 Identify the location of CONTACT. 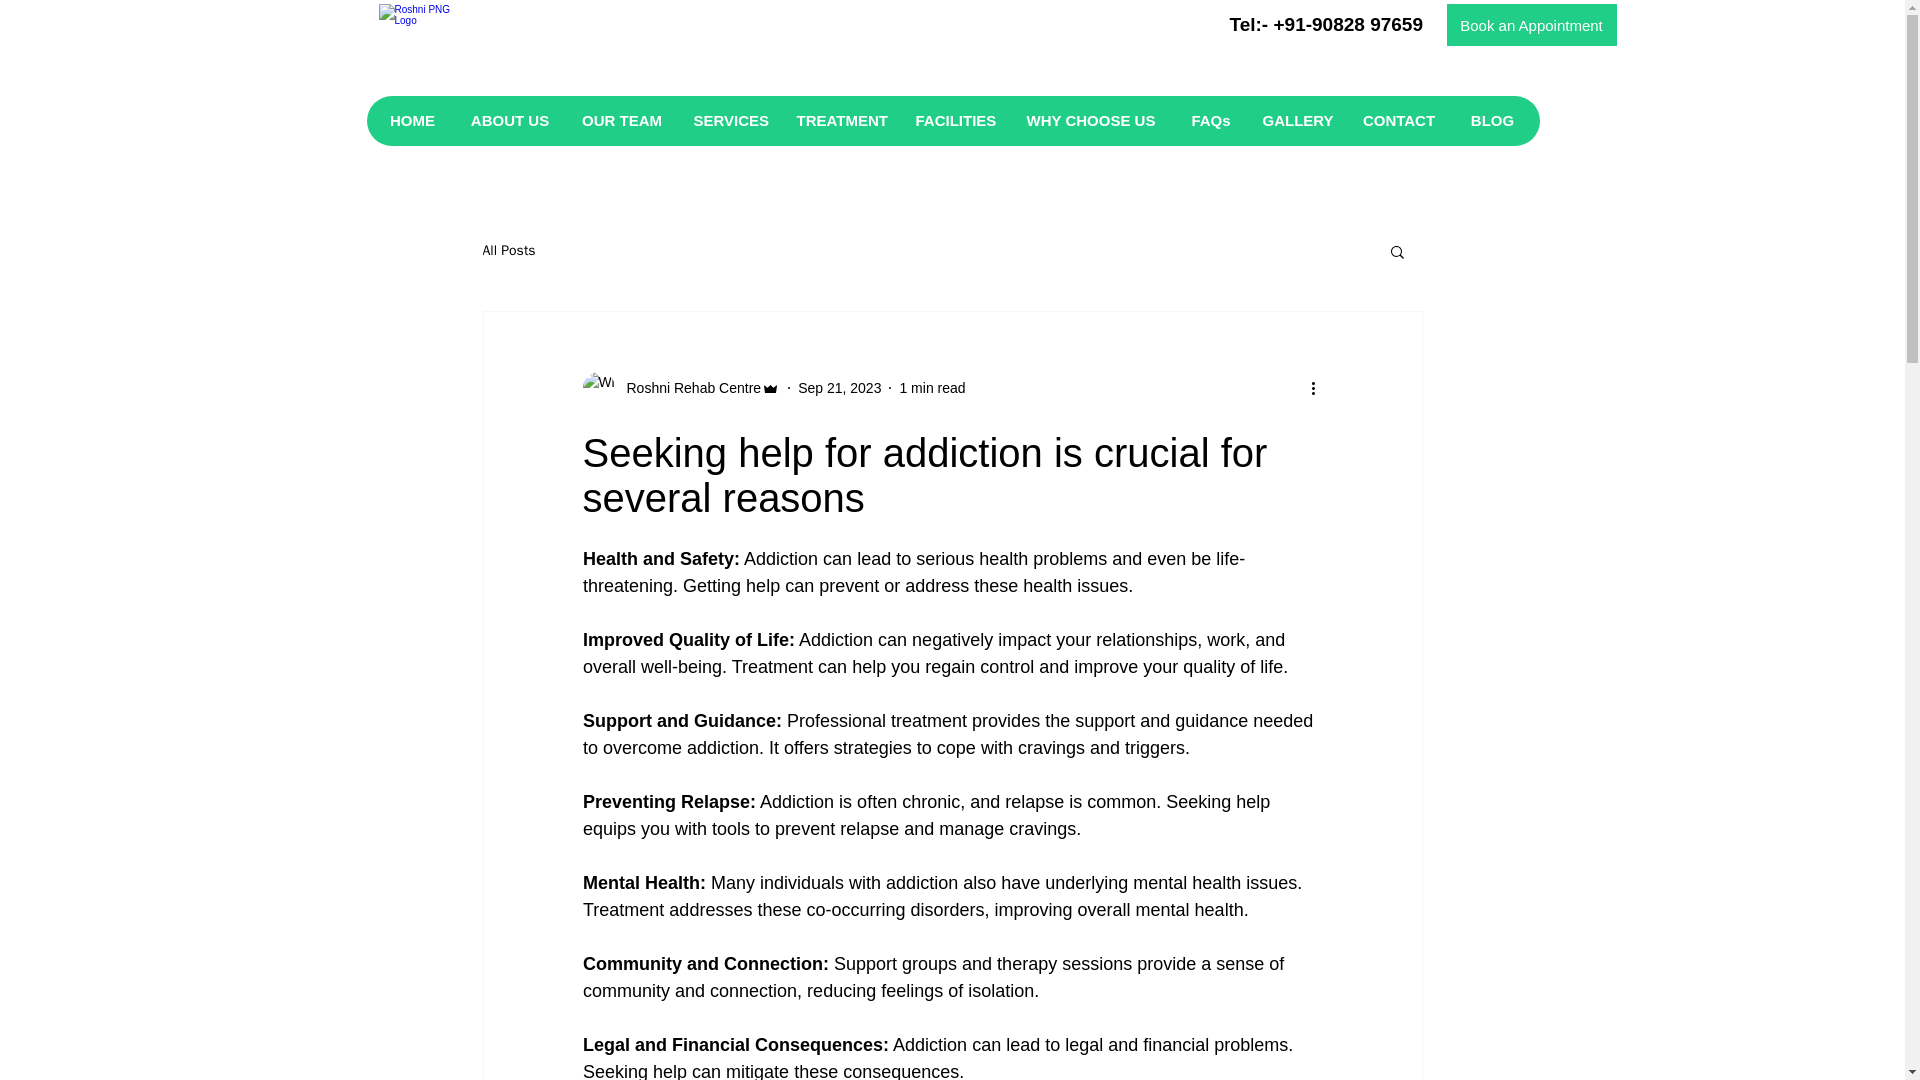
(1398, 120).